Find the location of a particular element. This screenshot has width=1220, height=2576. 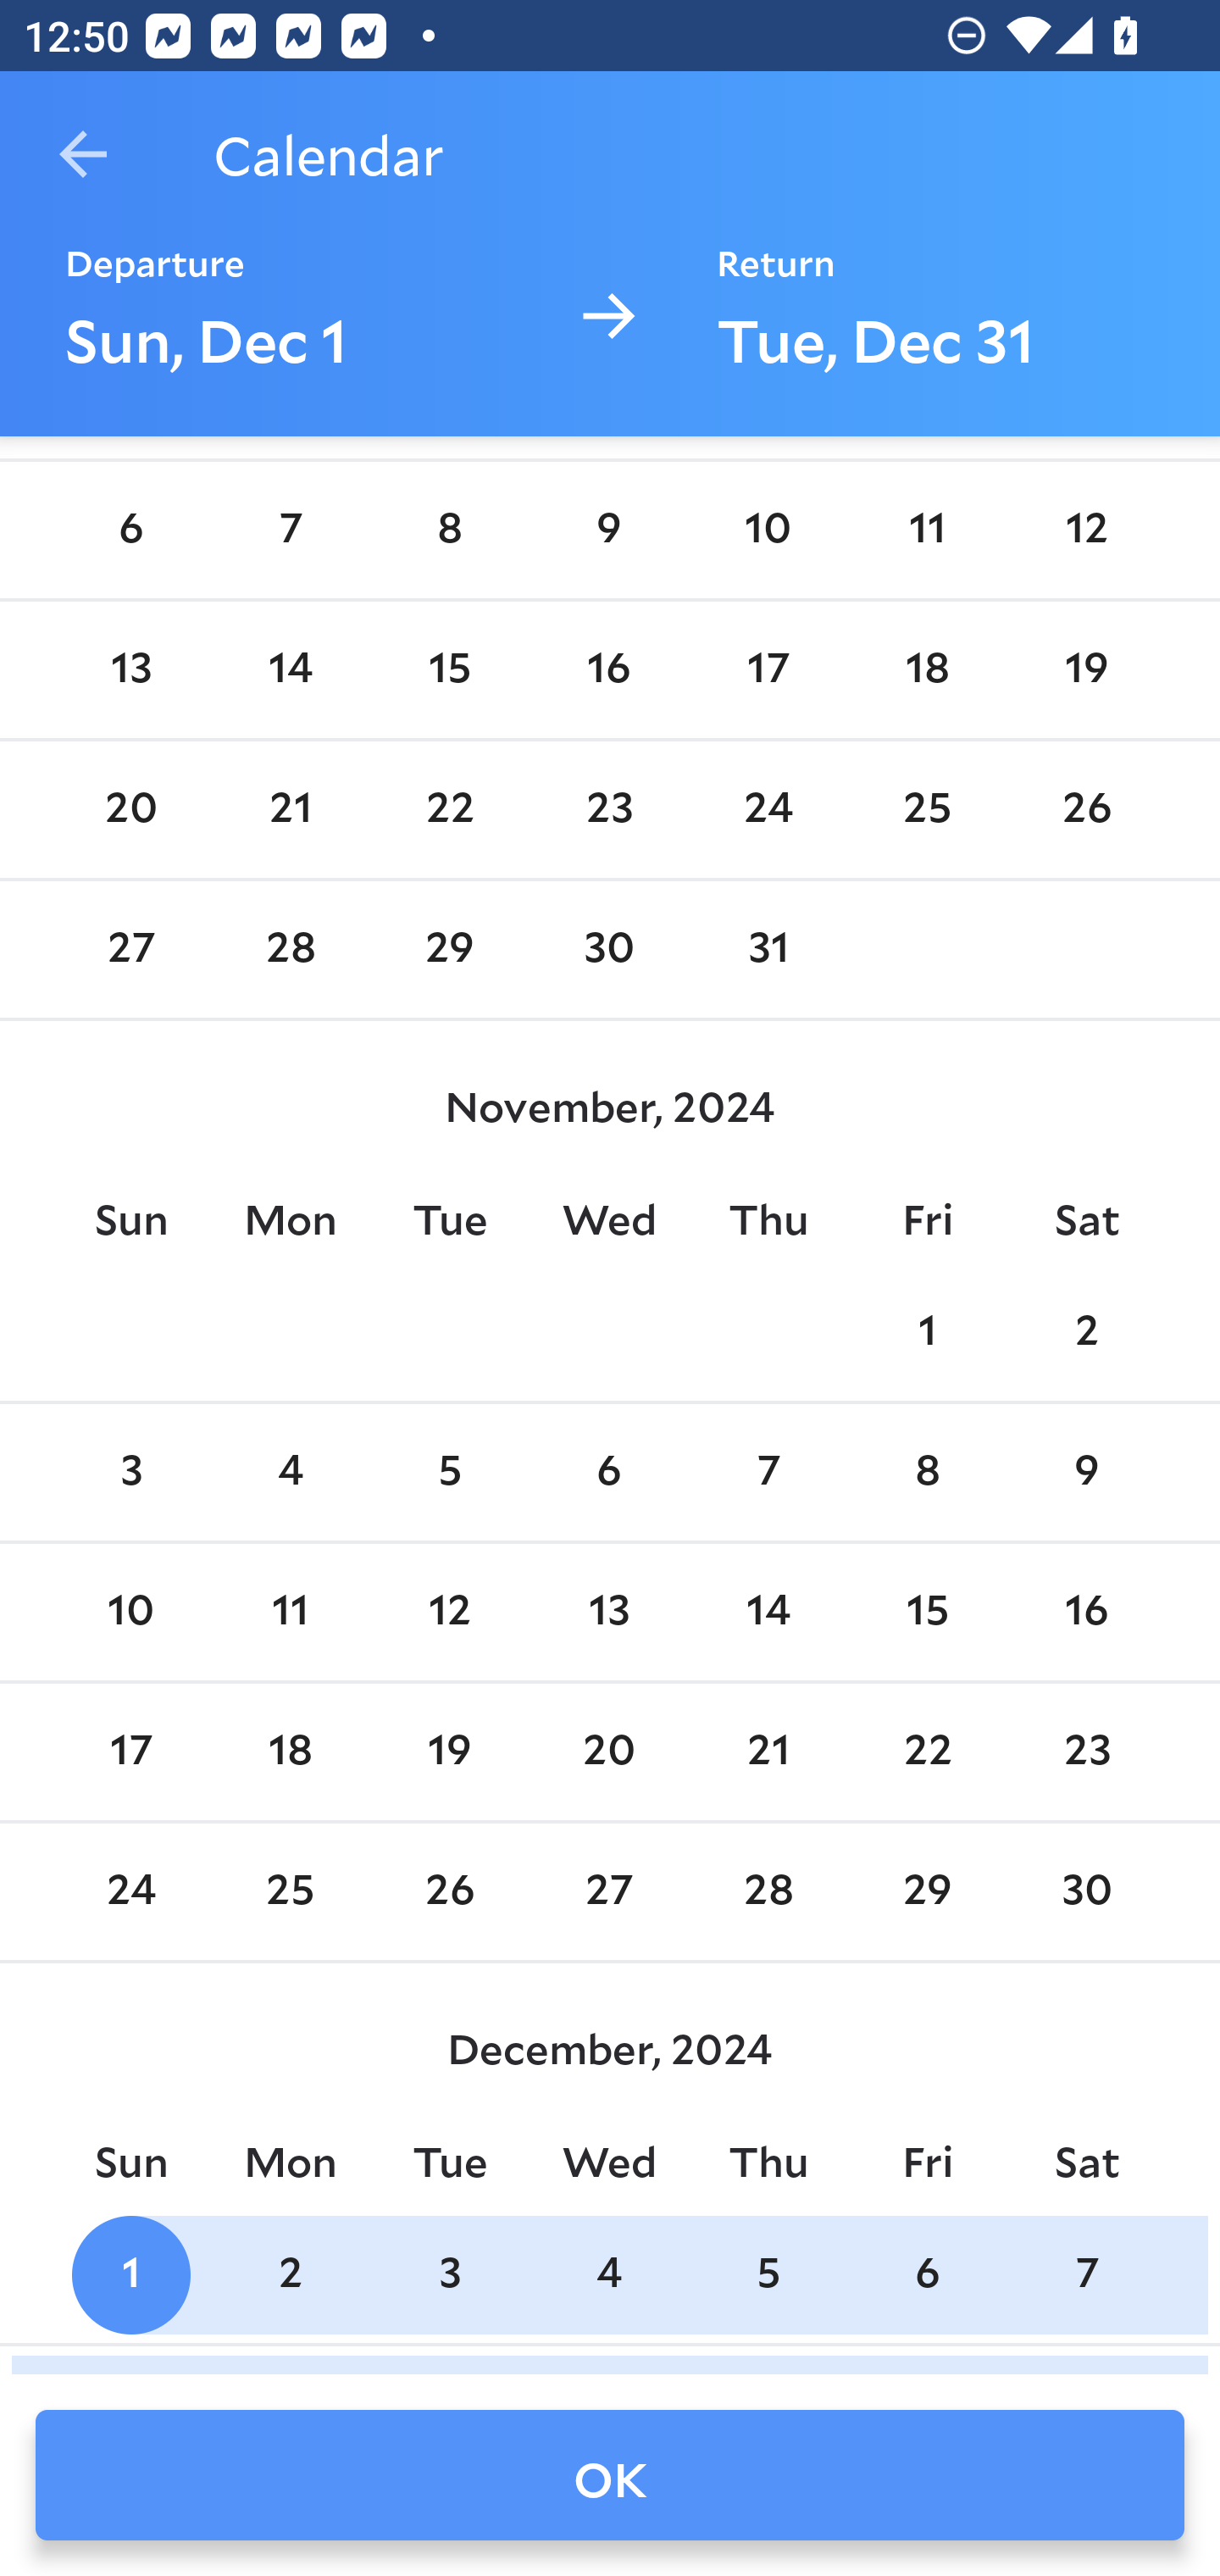

7 is located at coordinates (291, 530).